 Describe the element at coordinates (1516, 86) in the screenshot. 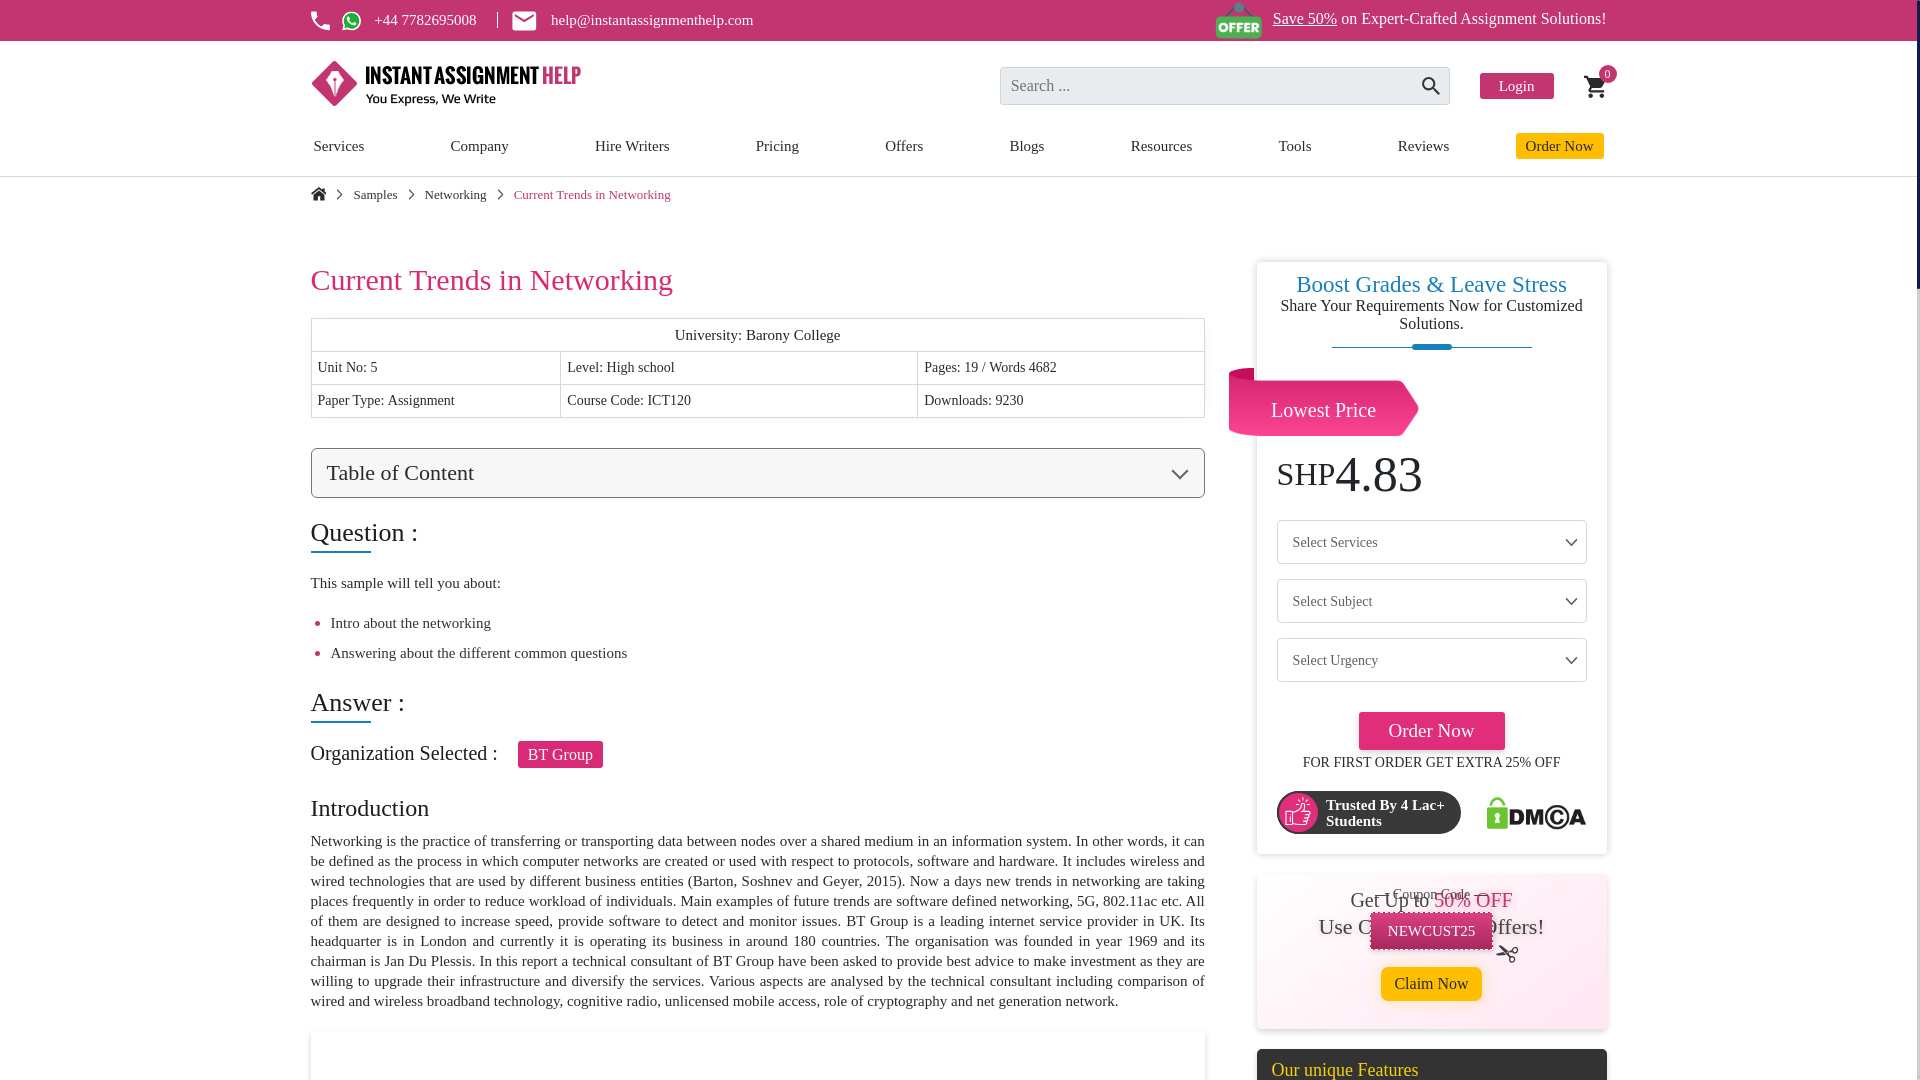

I see `Login` at that location.